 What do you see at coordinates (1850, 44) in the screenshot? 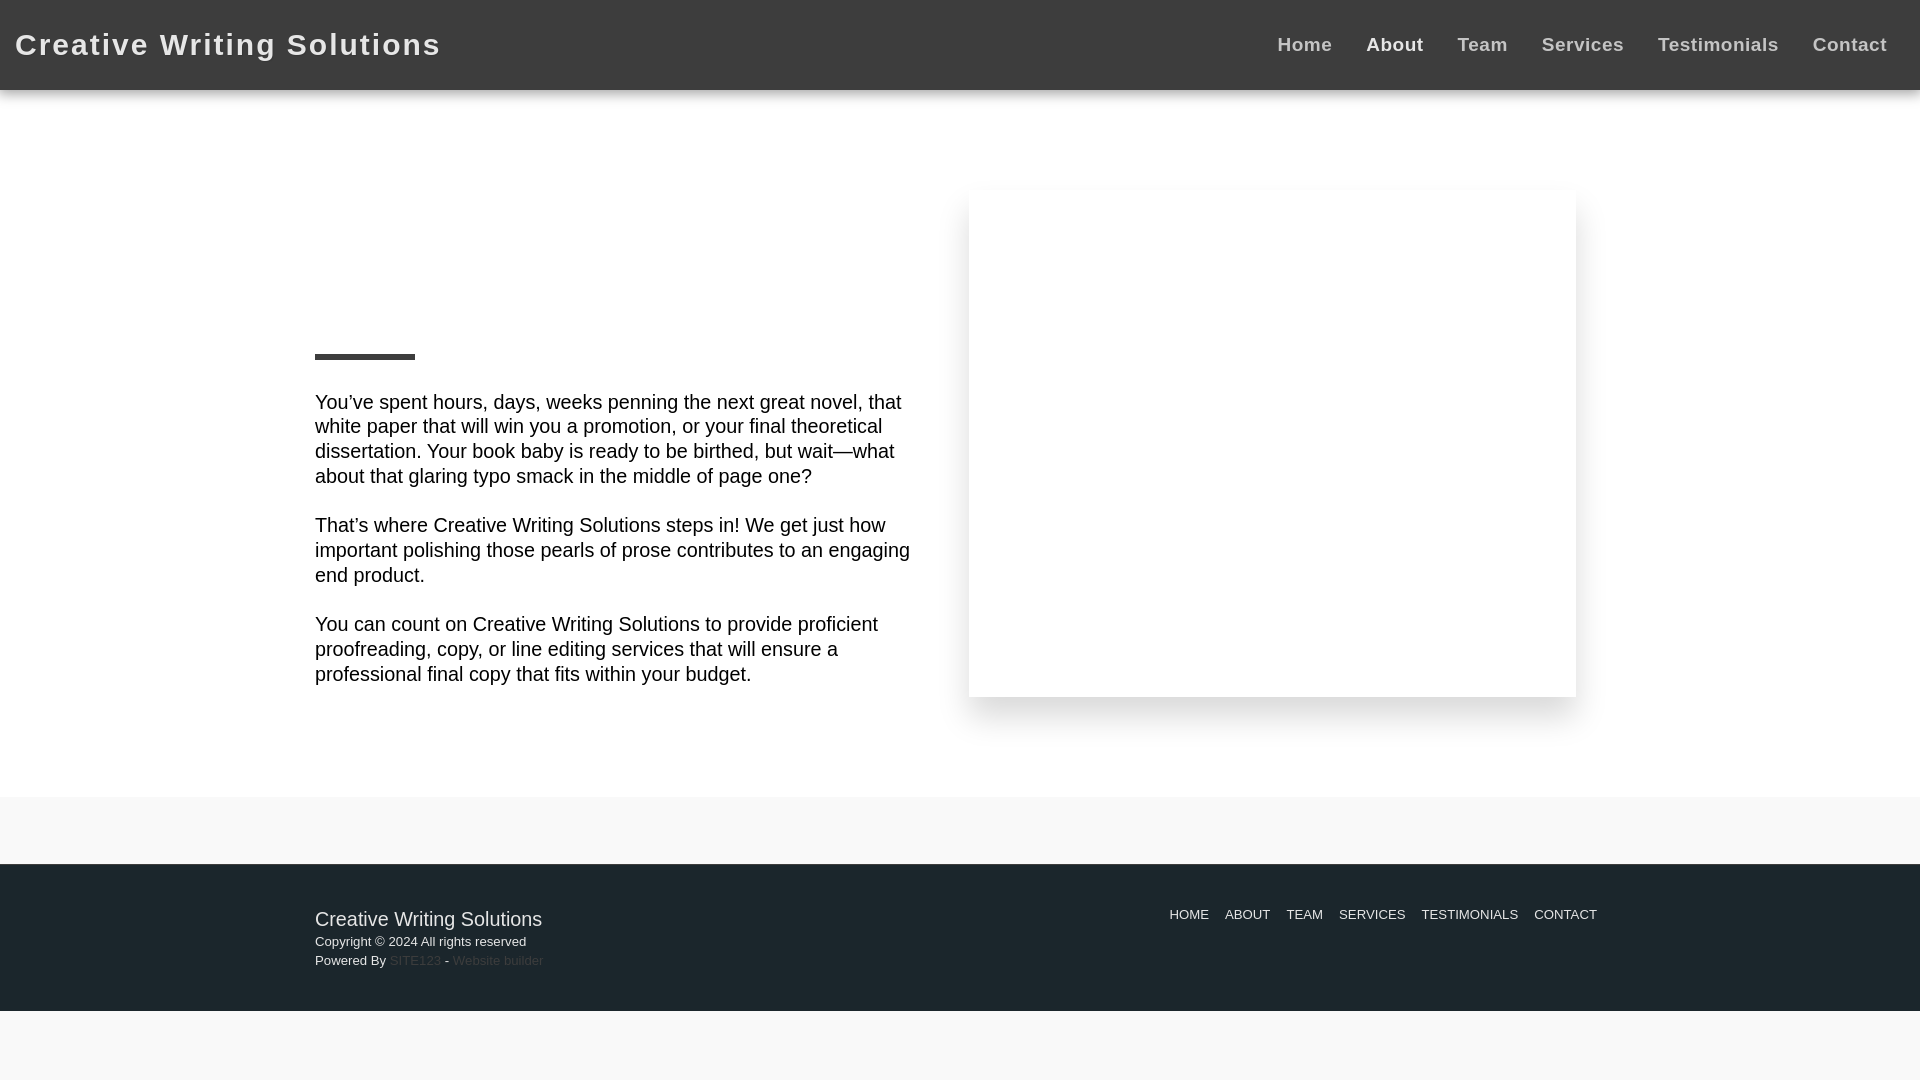
I see `Contact` at bounding box center [1850, 44].